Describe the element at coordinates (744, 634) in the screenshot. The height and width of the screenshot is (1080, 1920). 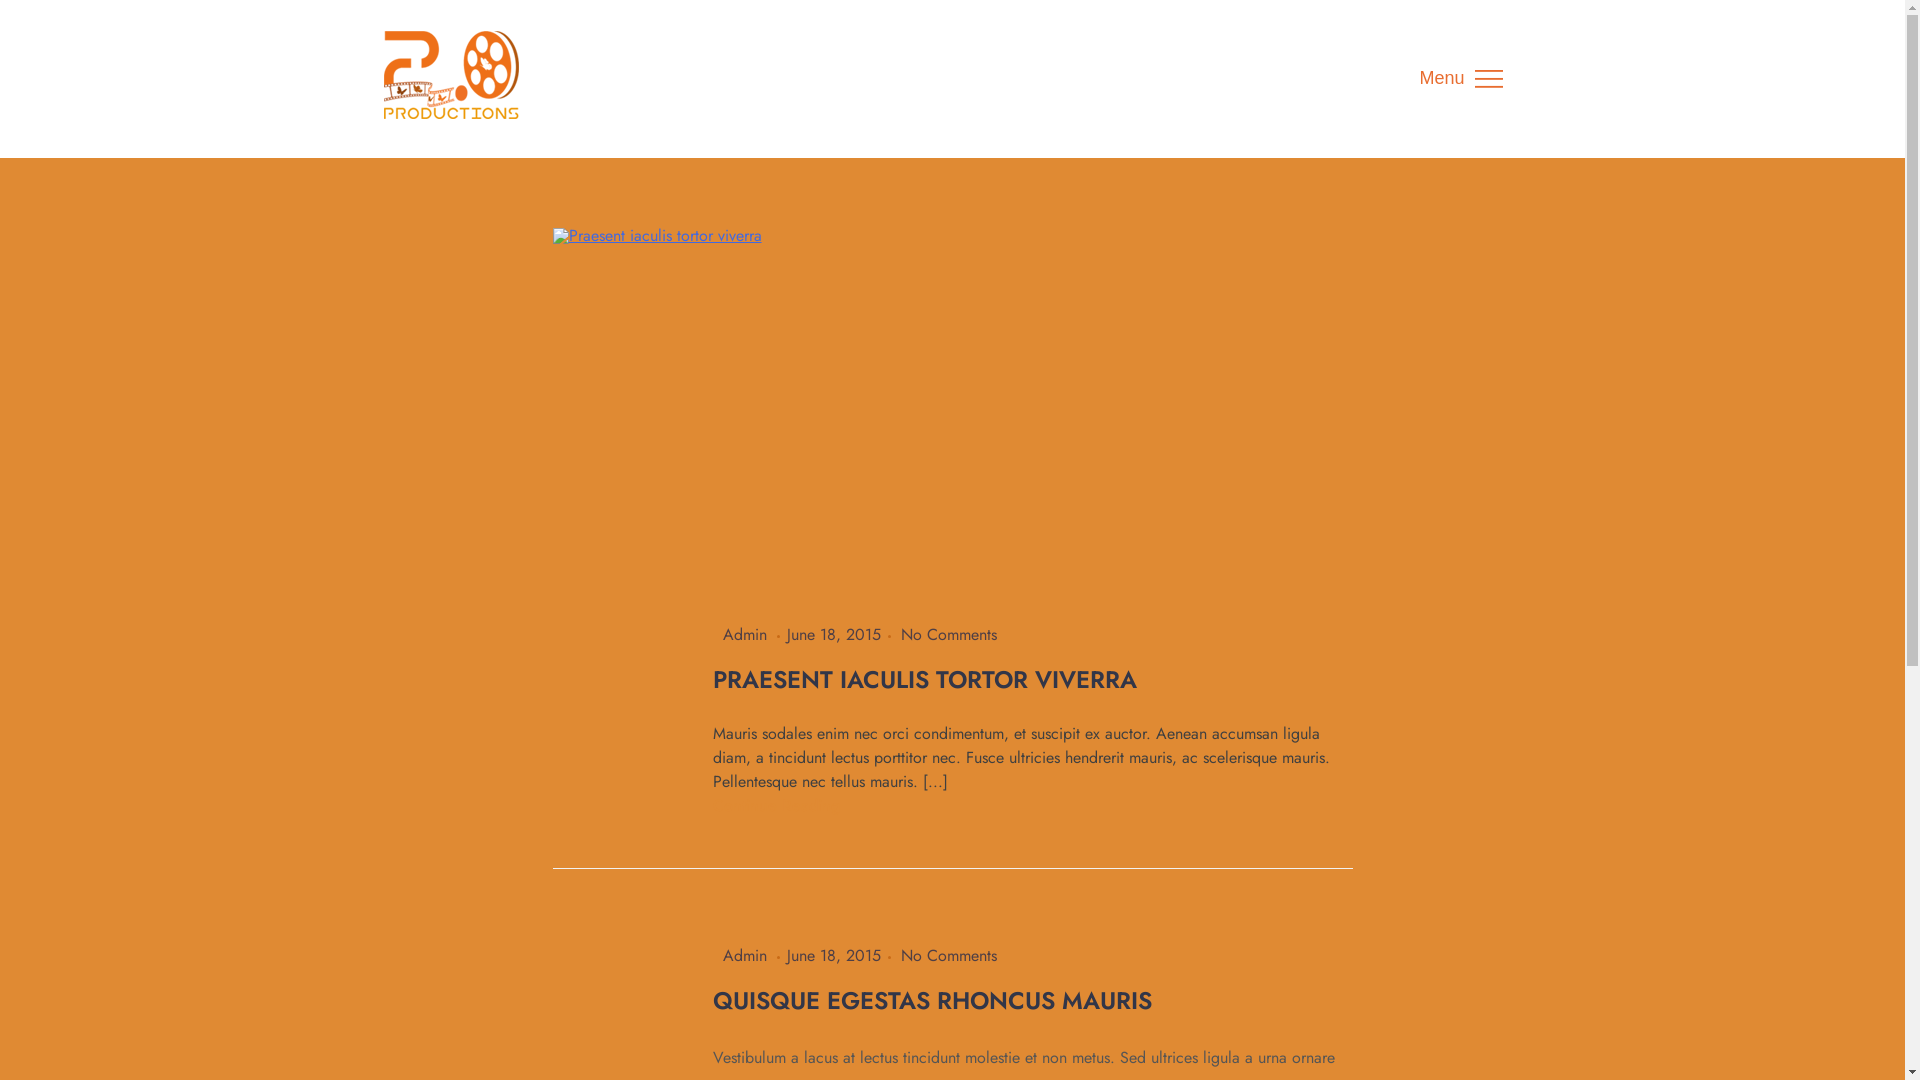
I see `Admin` at that location.